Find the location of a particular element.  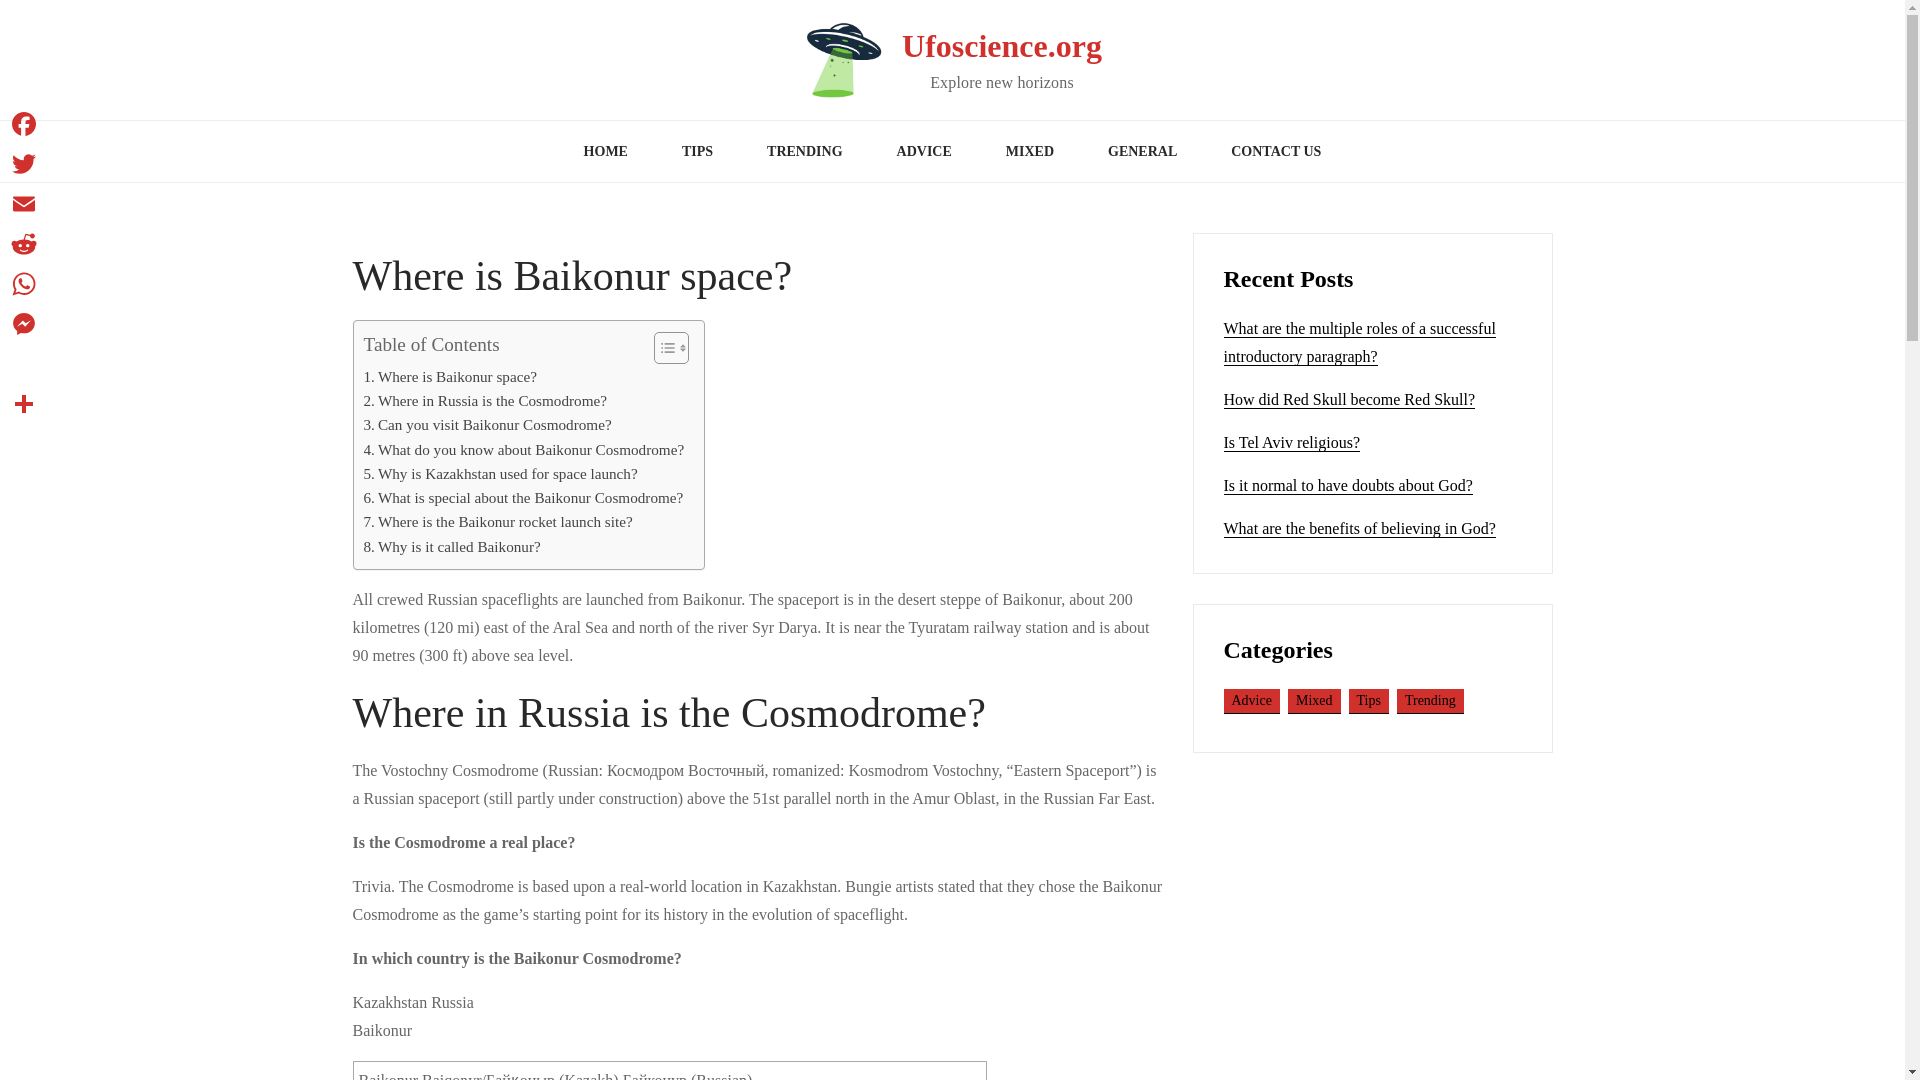

Reddit is located at coordinates (24, 243).